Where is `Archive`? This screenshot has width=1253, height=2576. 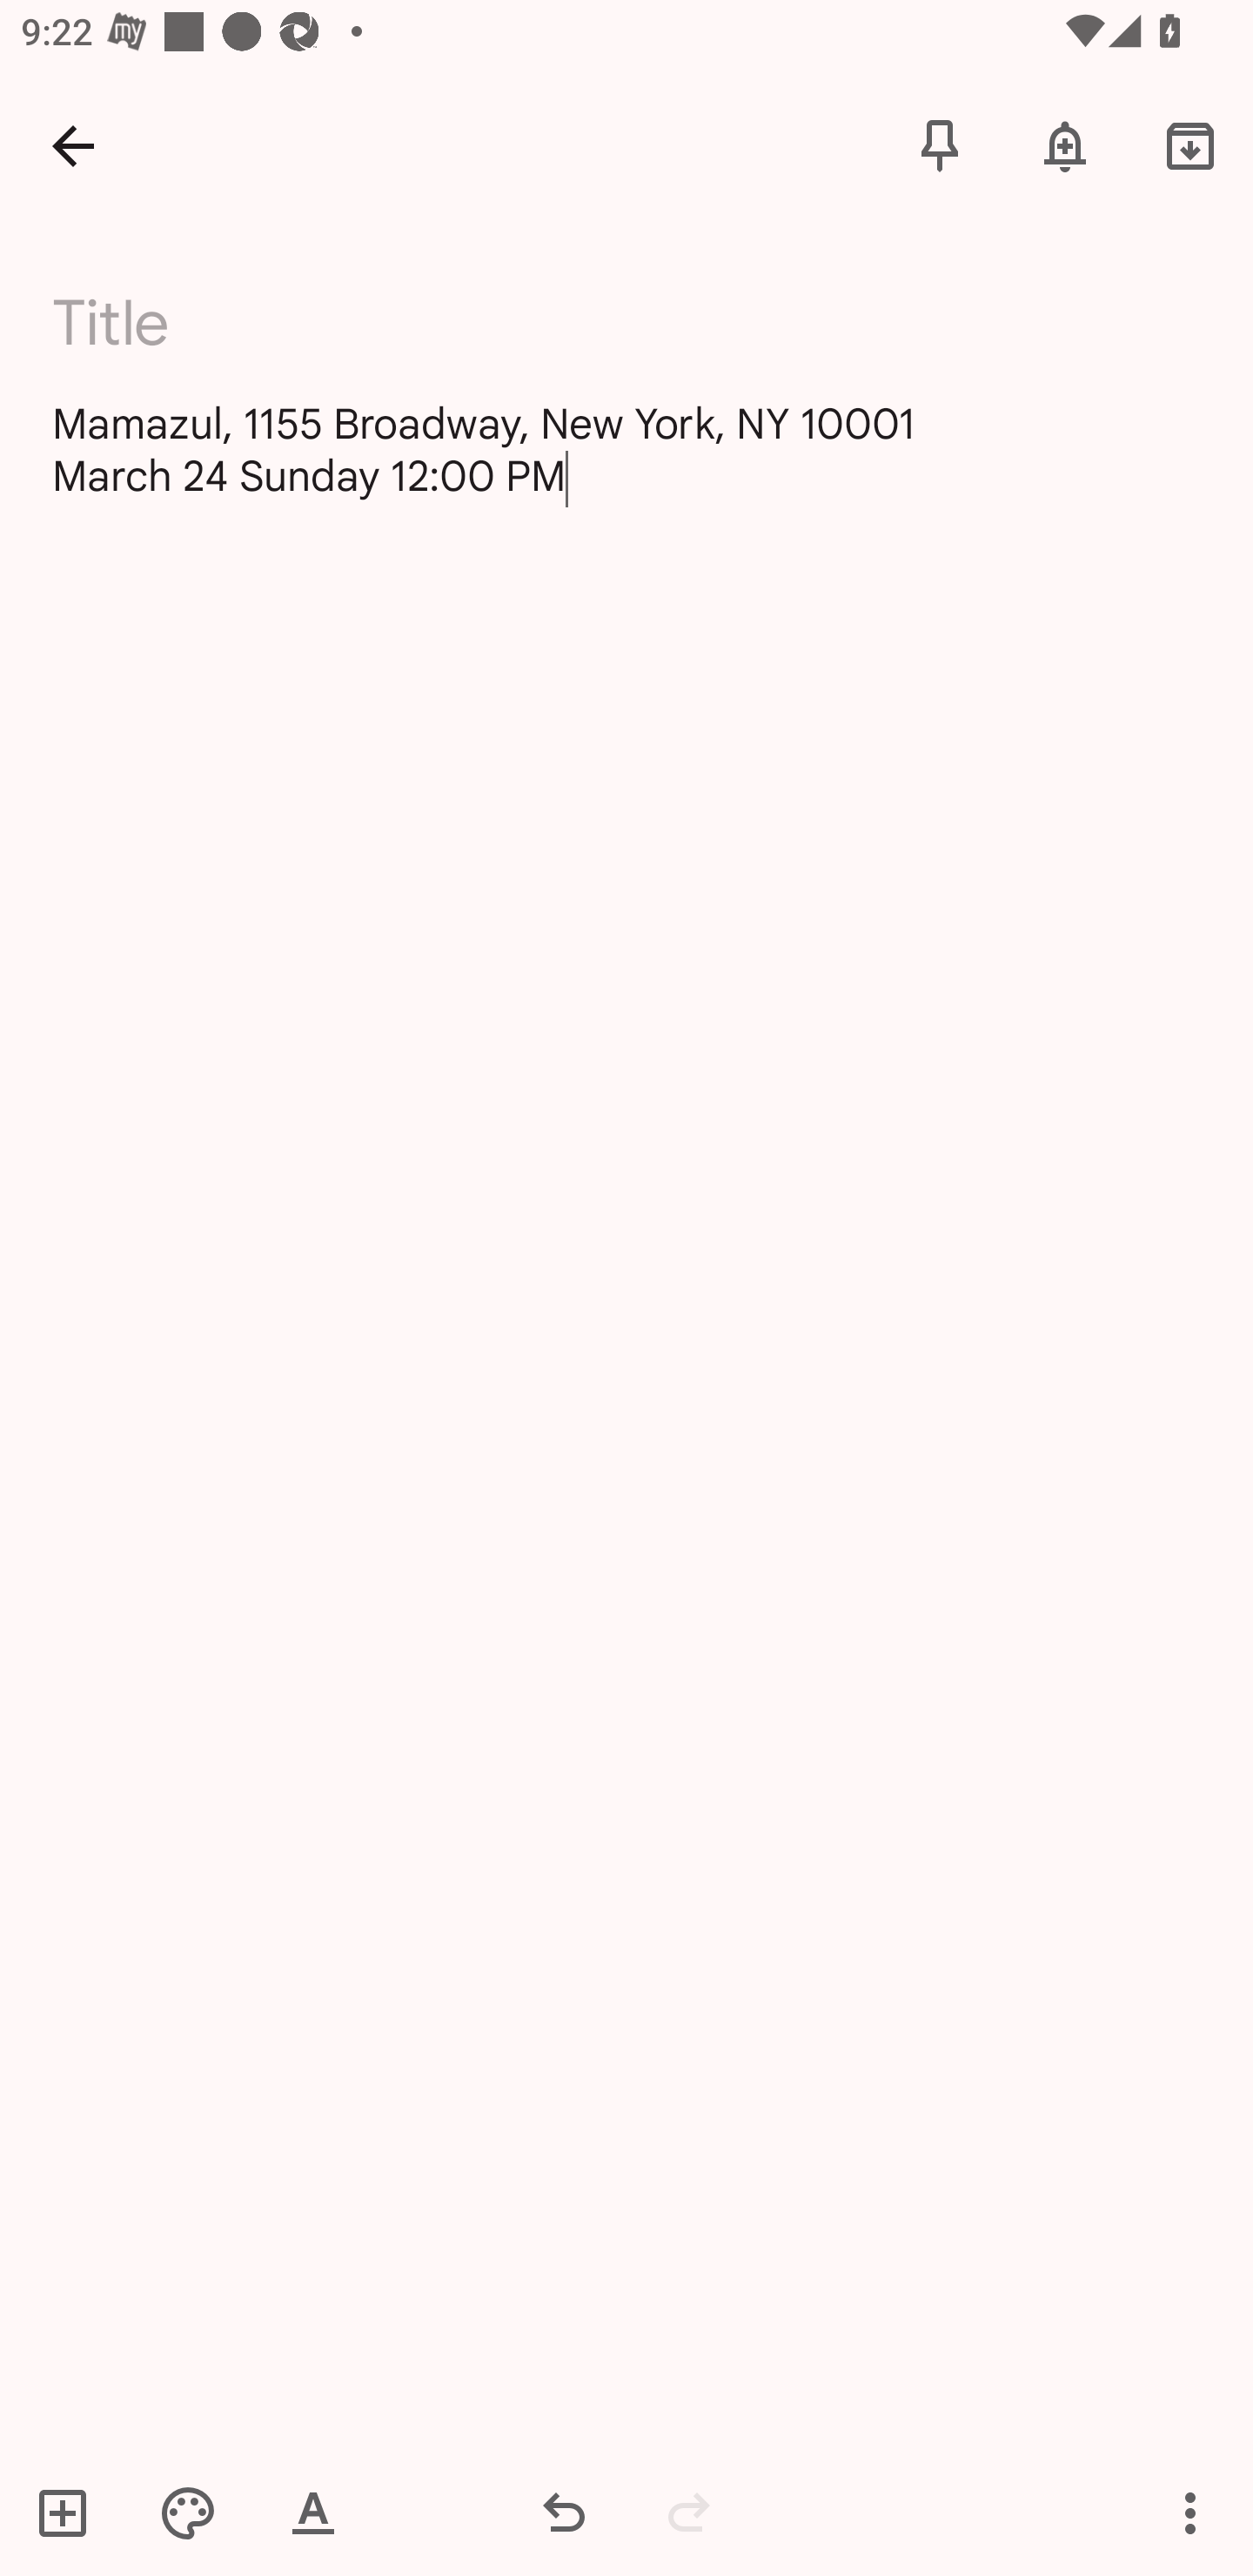
Archive is located at coordinates (1190, 144).